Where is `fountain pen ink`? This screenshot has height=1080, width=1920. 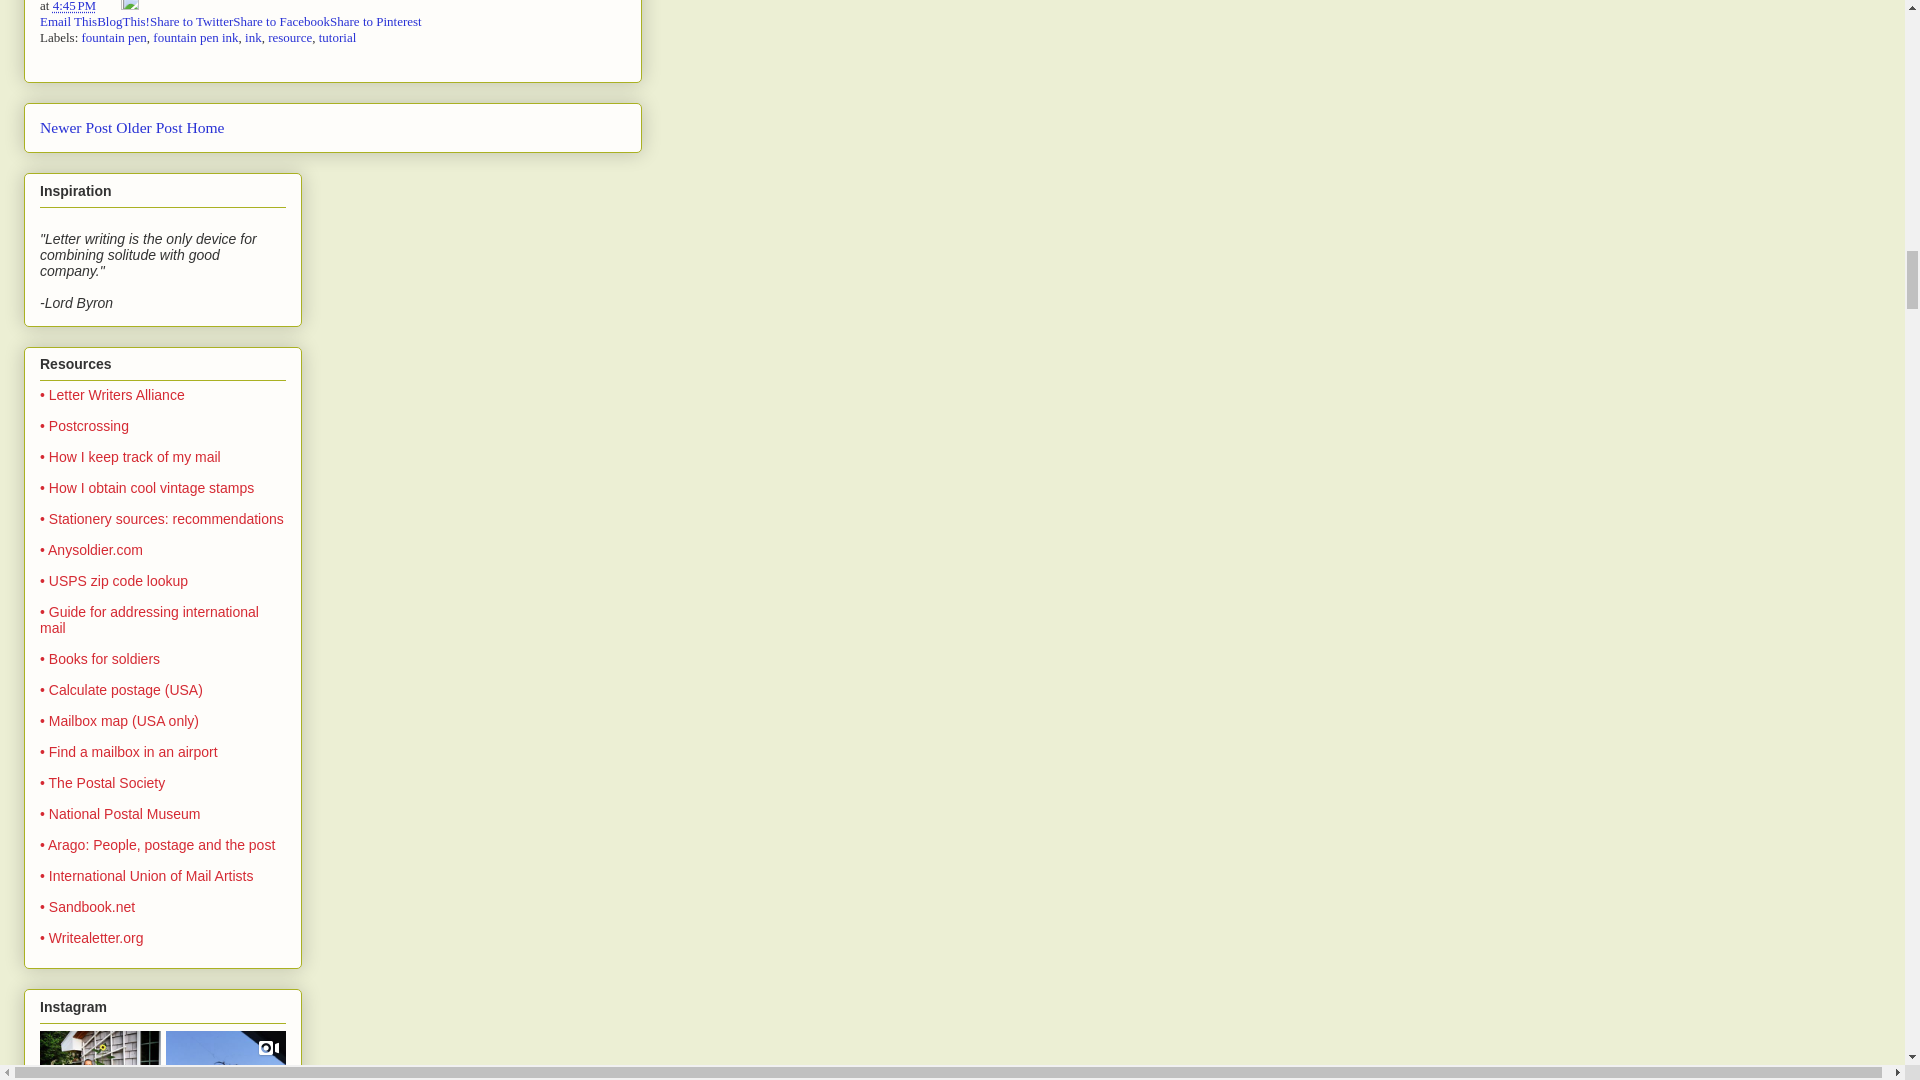 fountain pen ink is located at coordinates (196, 38).